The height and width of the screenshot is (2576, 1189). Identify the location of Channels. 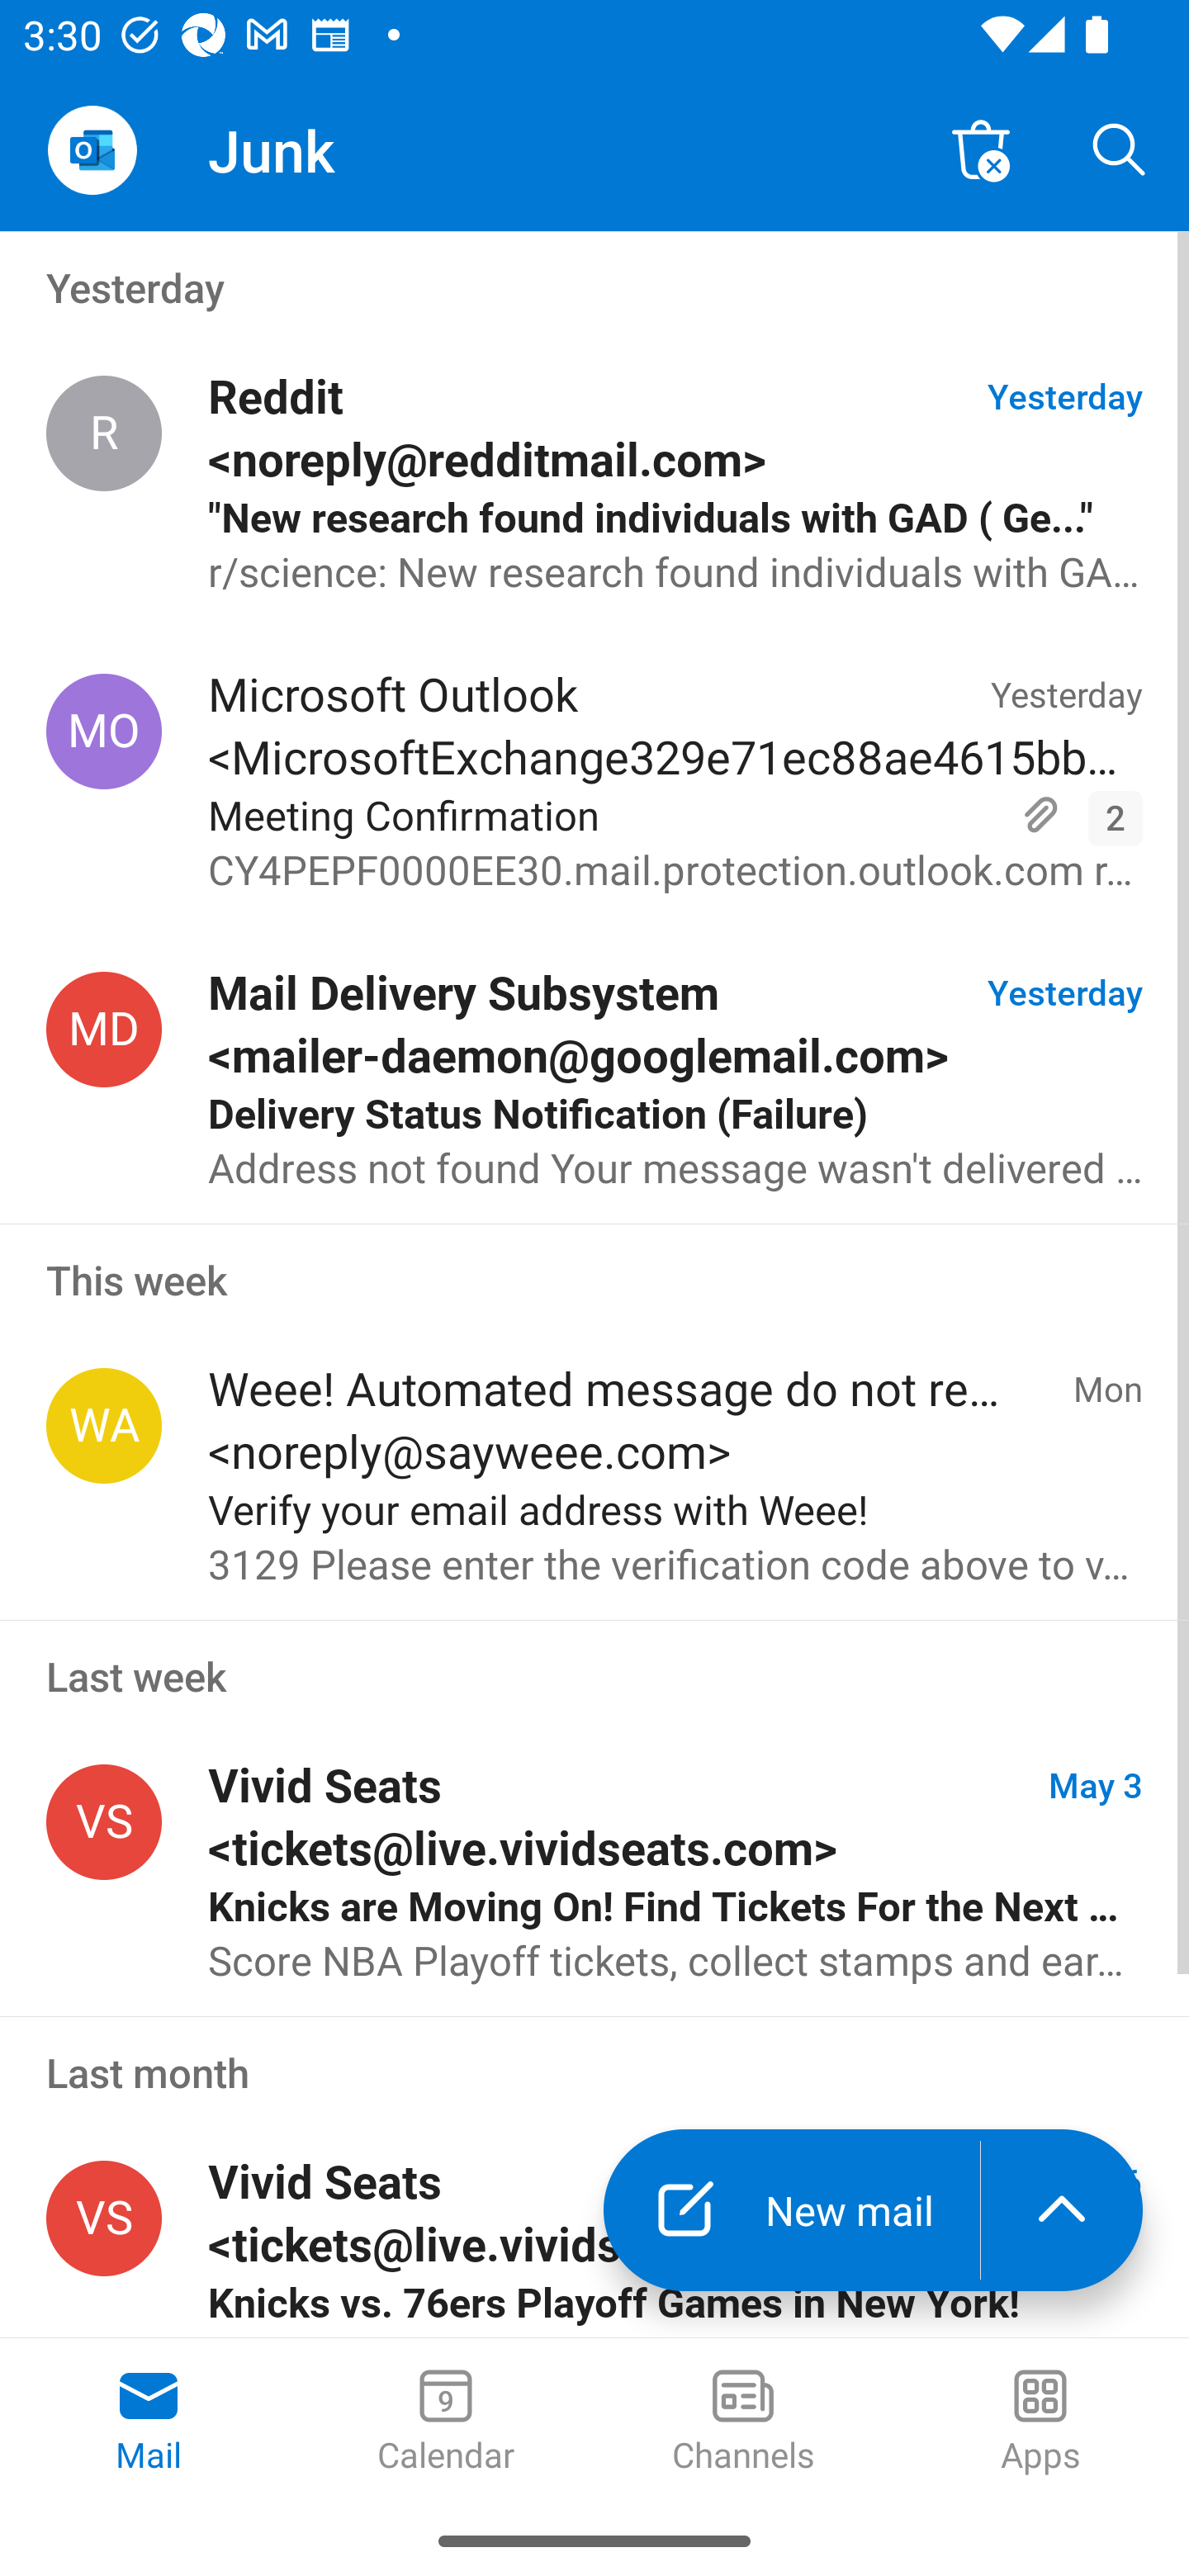
(743, 2422).